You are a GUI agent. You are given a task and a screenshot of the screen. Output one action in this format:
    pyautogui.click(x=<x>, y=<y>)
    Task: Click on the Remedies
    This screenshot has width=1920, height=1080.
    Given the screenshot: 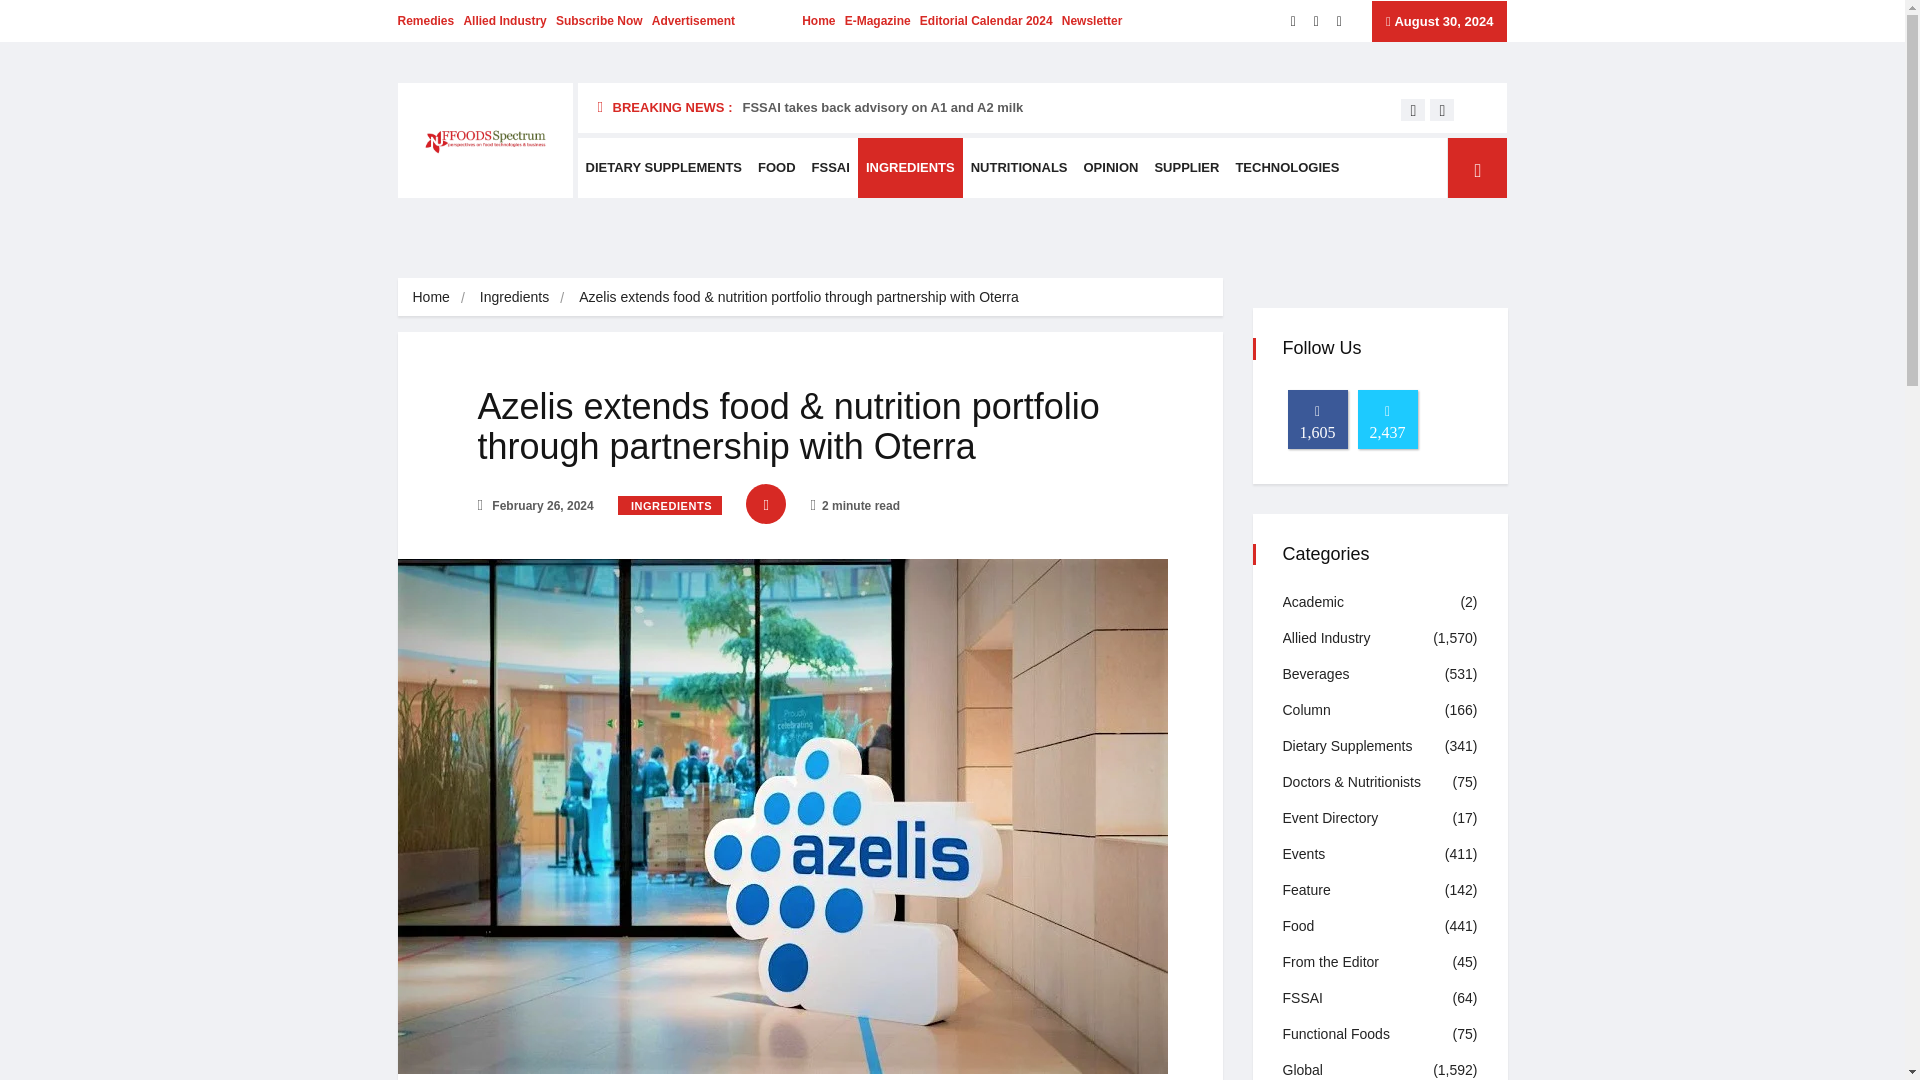 What is the action you would take?
    pyautogui.click(x=426, y=21)
    